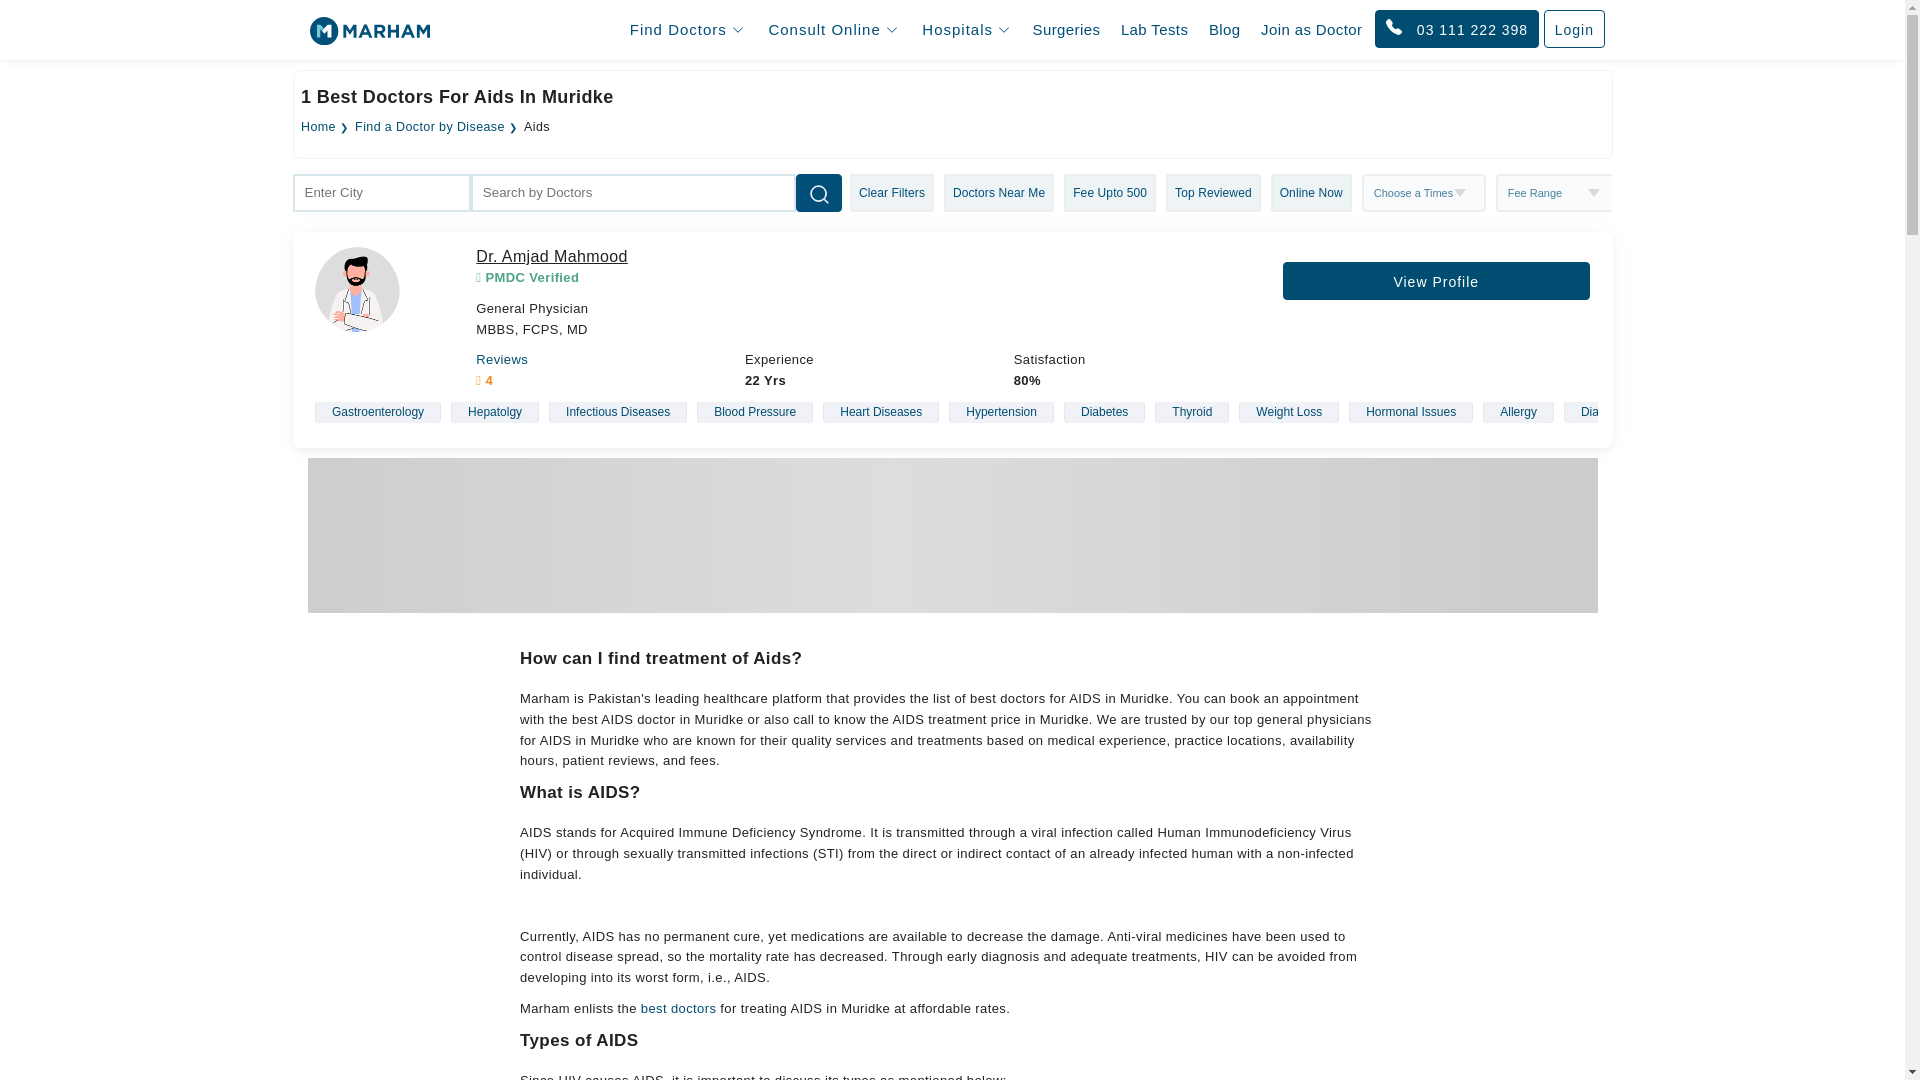 The image size is (1920, 1080). What do you see at coordinates (966, 29) in the screenshot?
I see `Hospitals` at bounding box center [966, 29].